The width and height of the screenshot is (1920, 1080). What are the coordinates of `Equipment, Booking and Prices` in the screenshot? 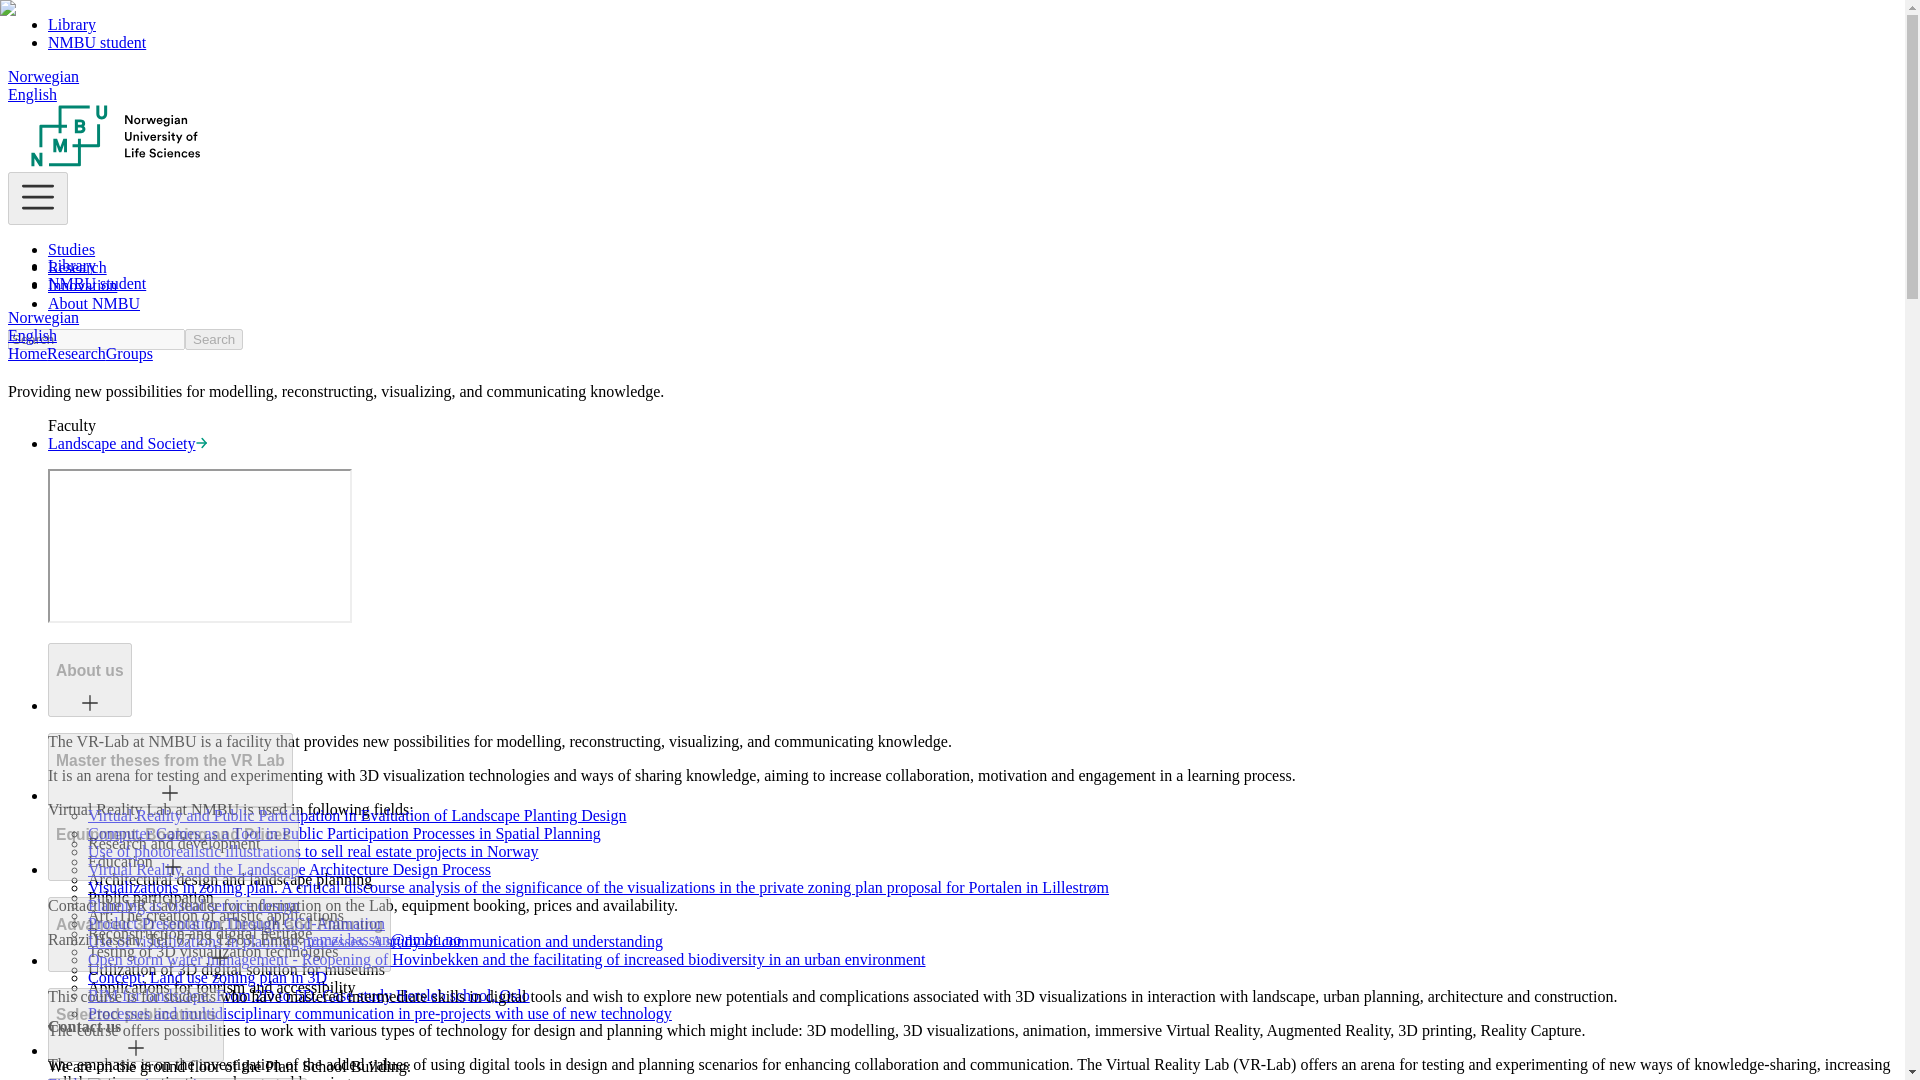 It's located at (174, 844).